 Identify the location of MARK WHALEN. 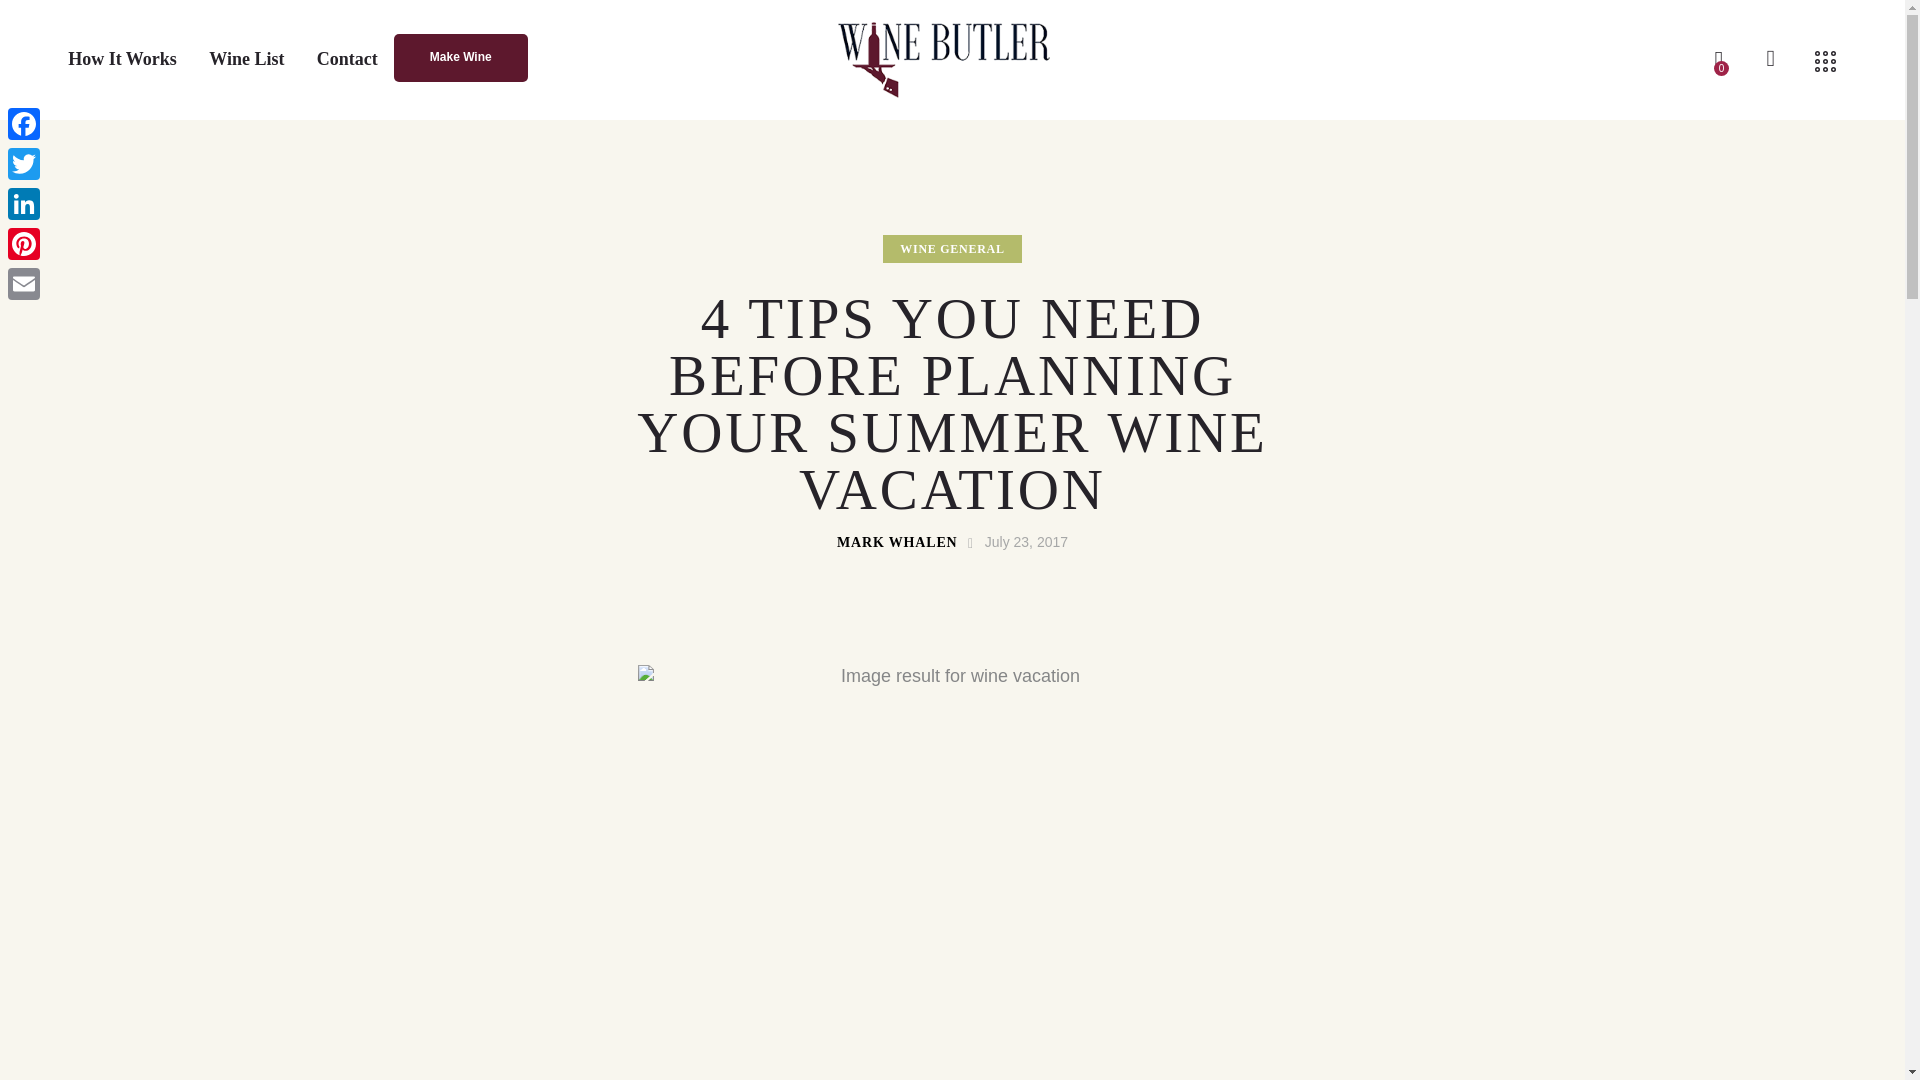
(909, 543).